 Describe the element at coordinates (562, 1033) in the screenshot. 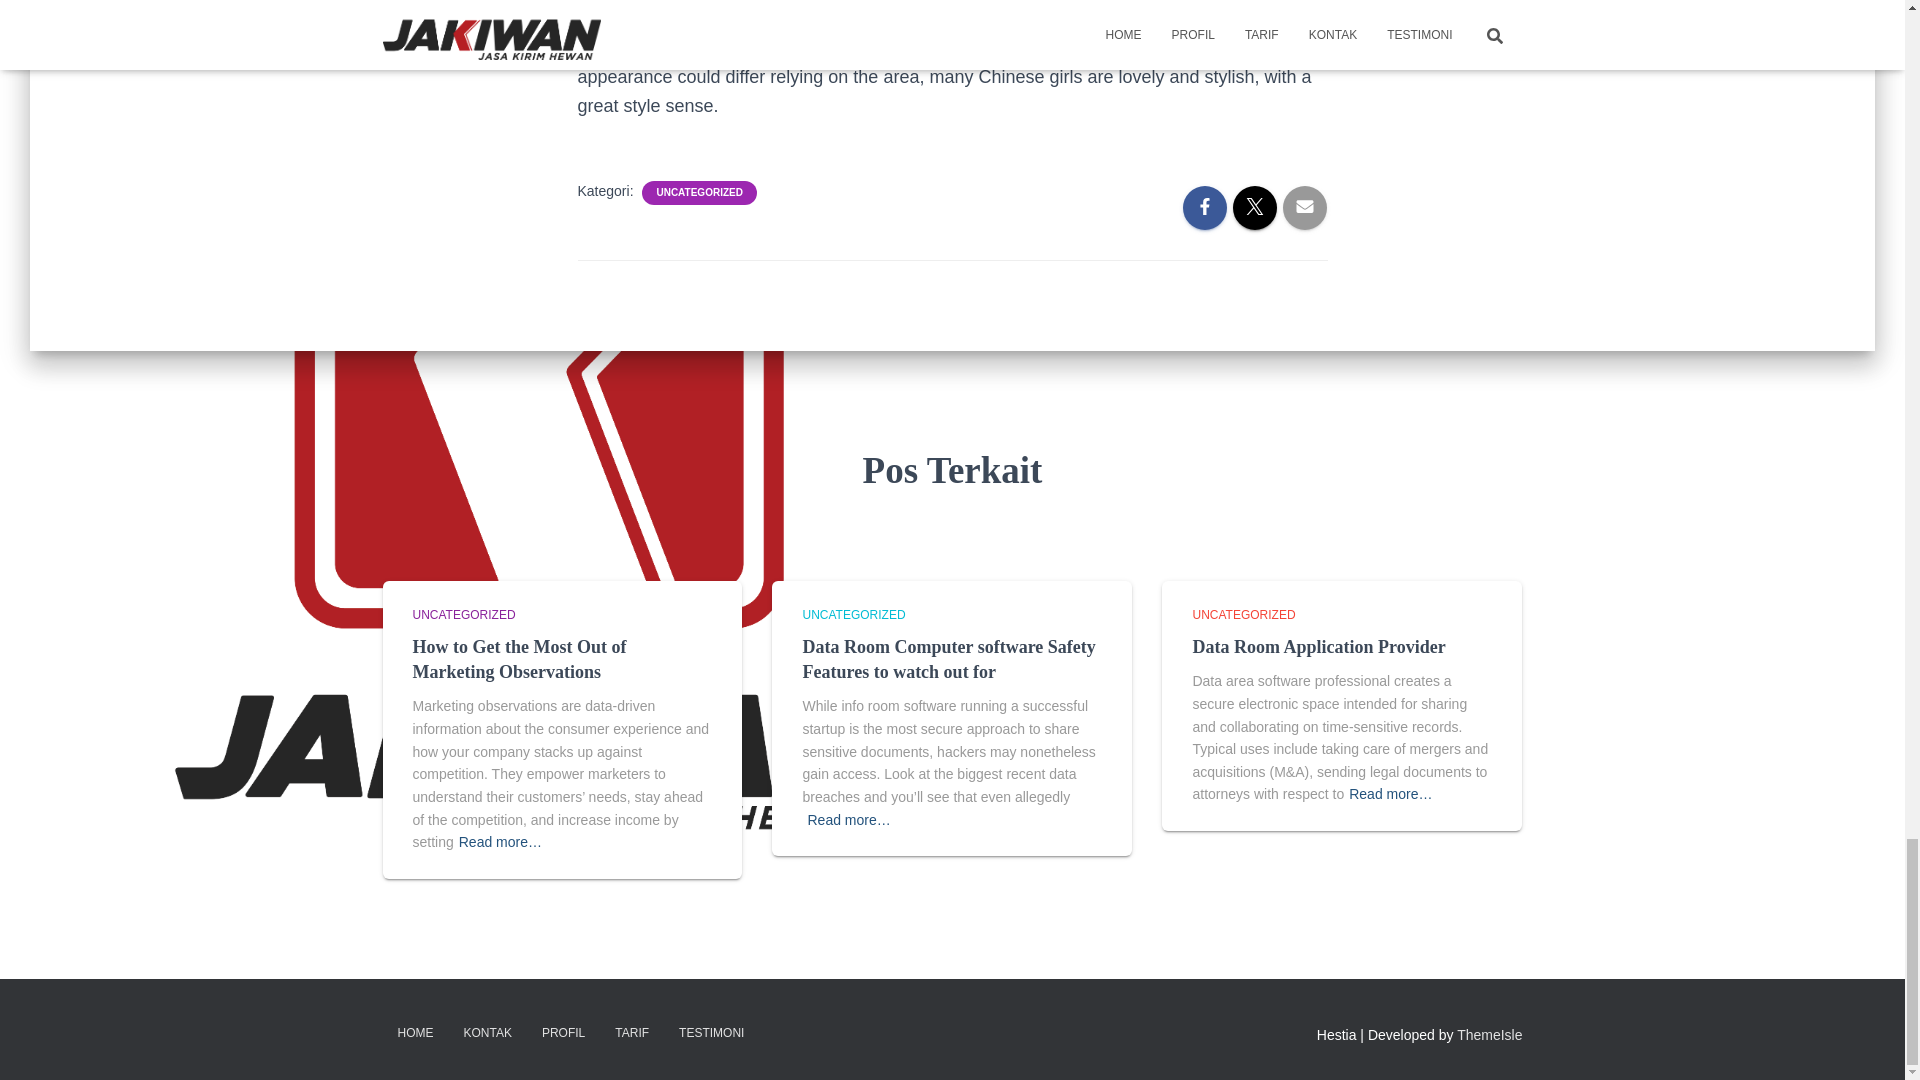

I see `PROFIL` at that location.